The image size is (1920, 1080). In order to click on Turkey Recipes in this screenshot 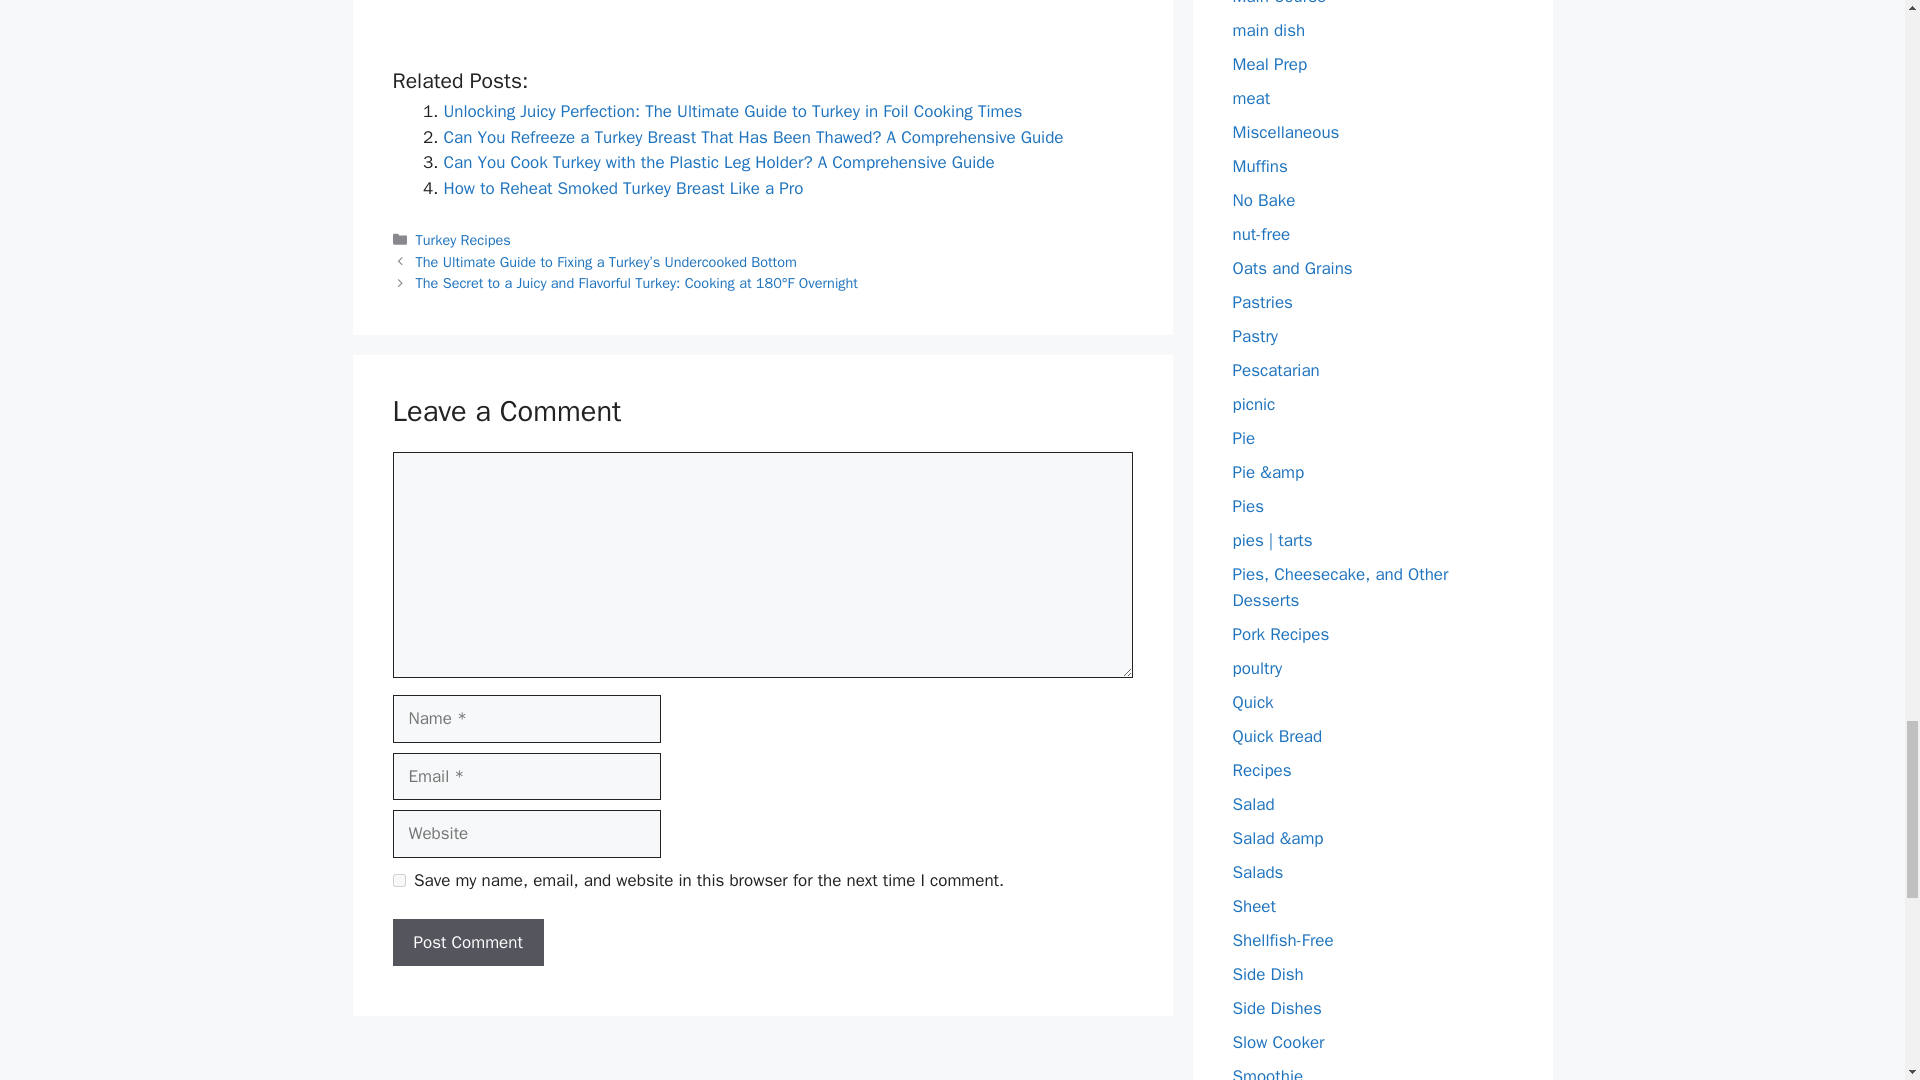, I will do `click(463, 240)`.